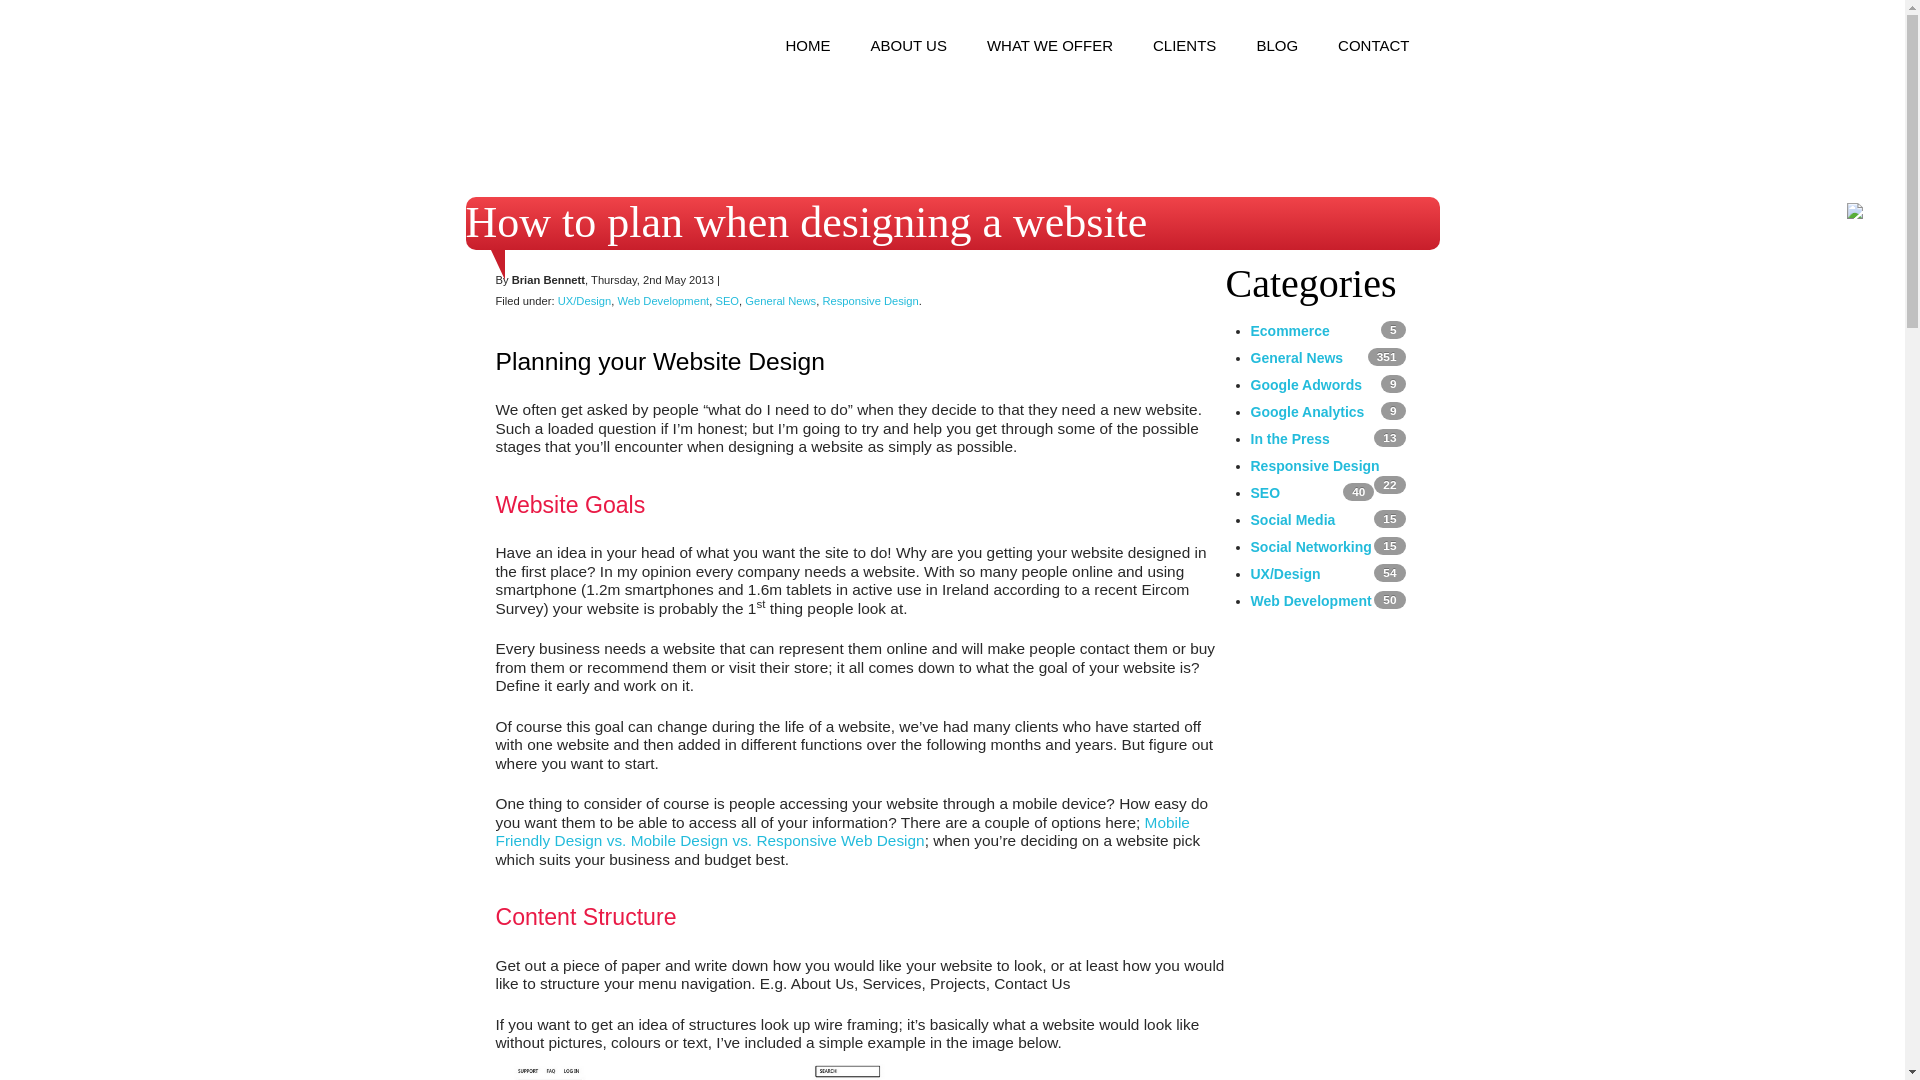 The image size is (1920, 1080). Describe the element at coordinates (1276, 56) in the screenshot. I see `Blog` at that location.